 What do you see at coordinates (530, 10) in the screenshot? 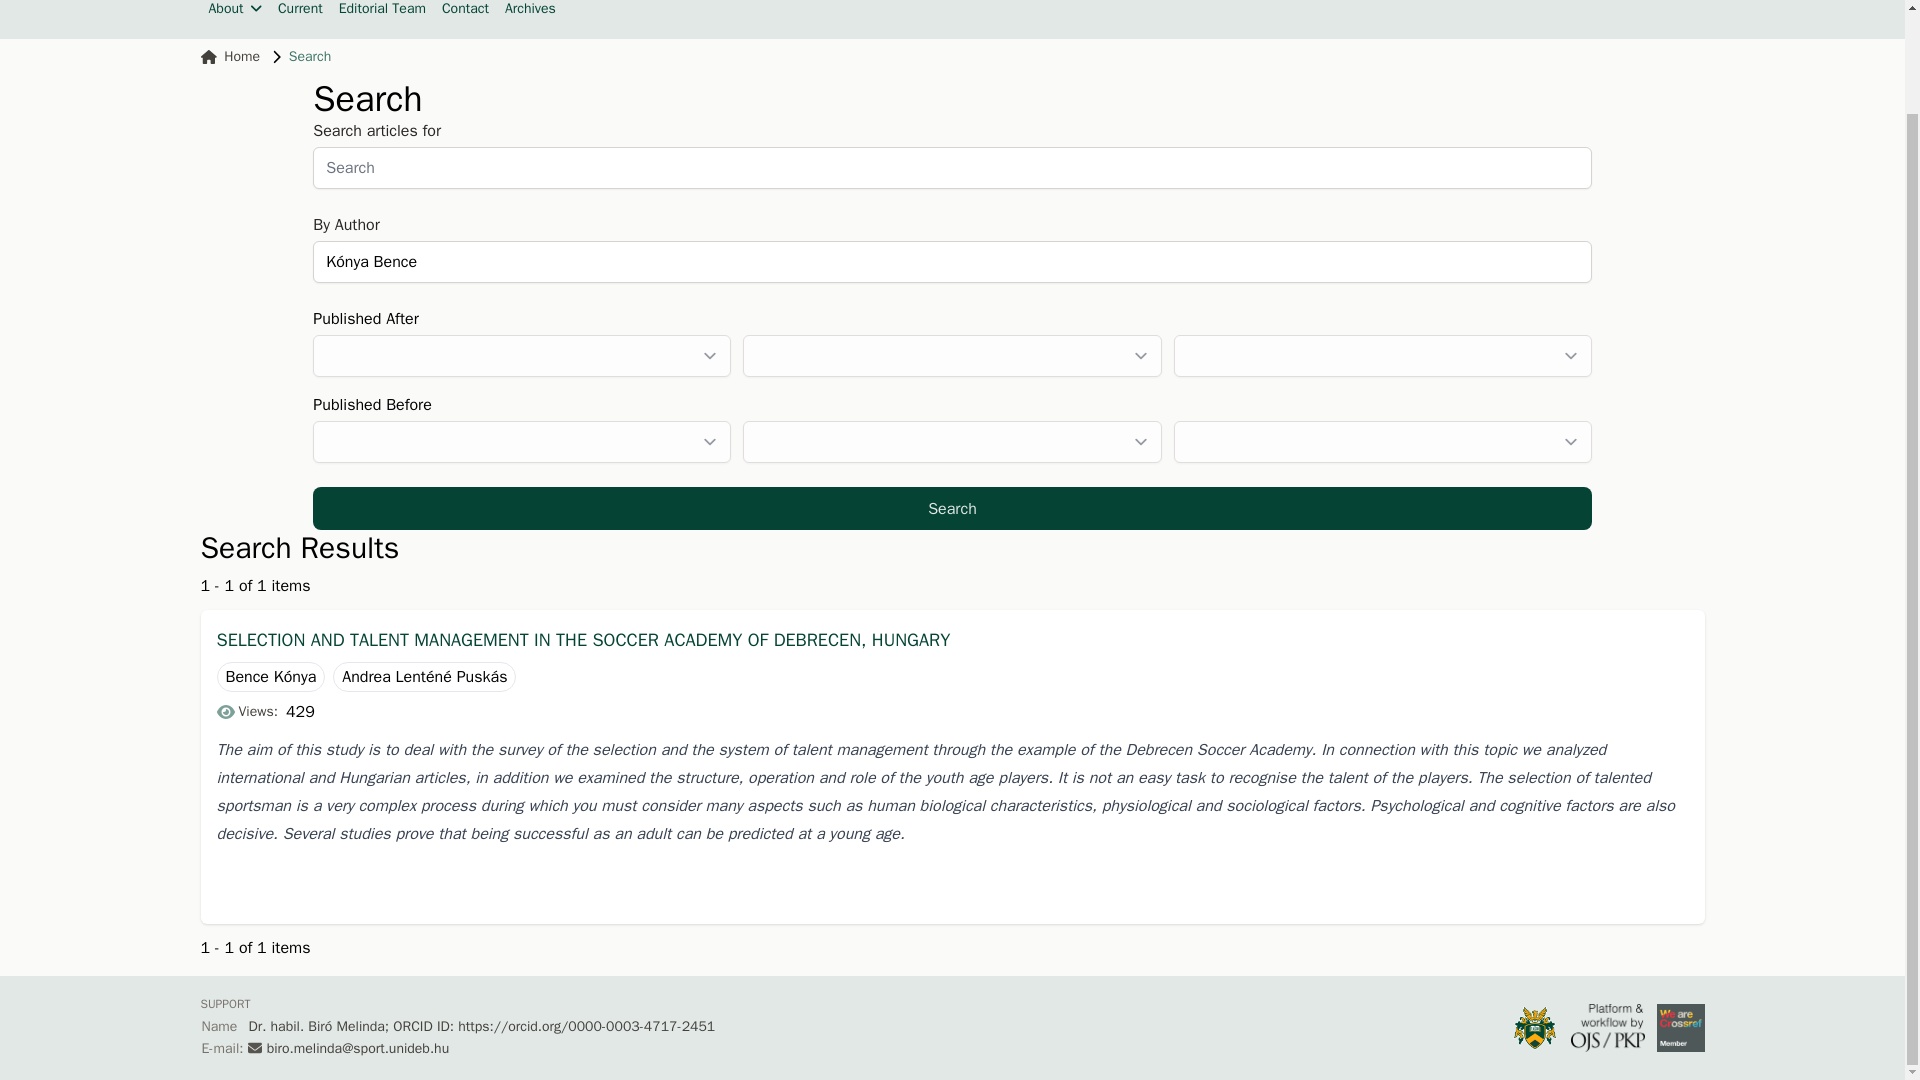
I see `Archives` at bounding box center [530, 10].